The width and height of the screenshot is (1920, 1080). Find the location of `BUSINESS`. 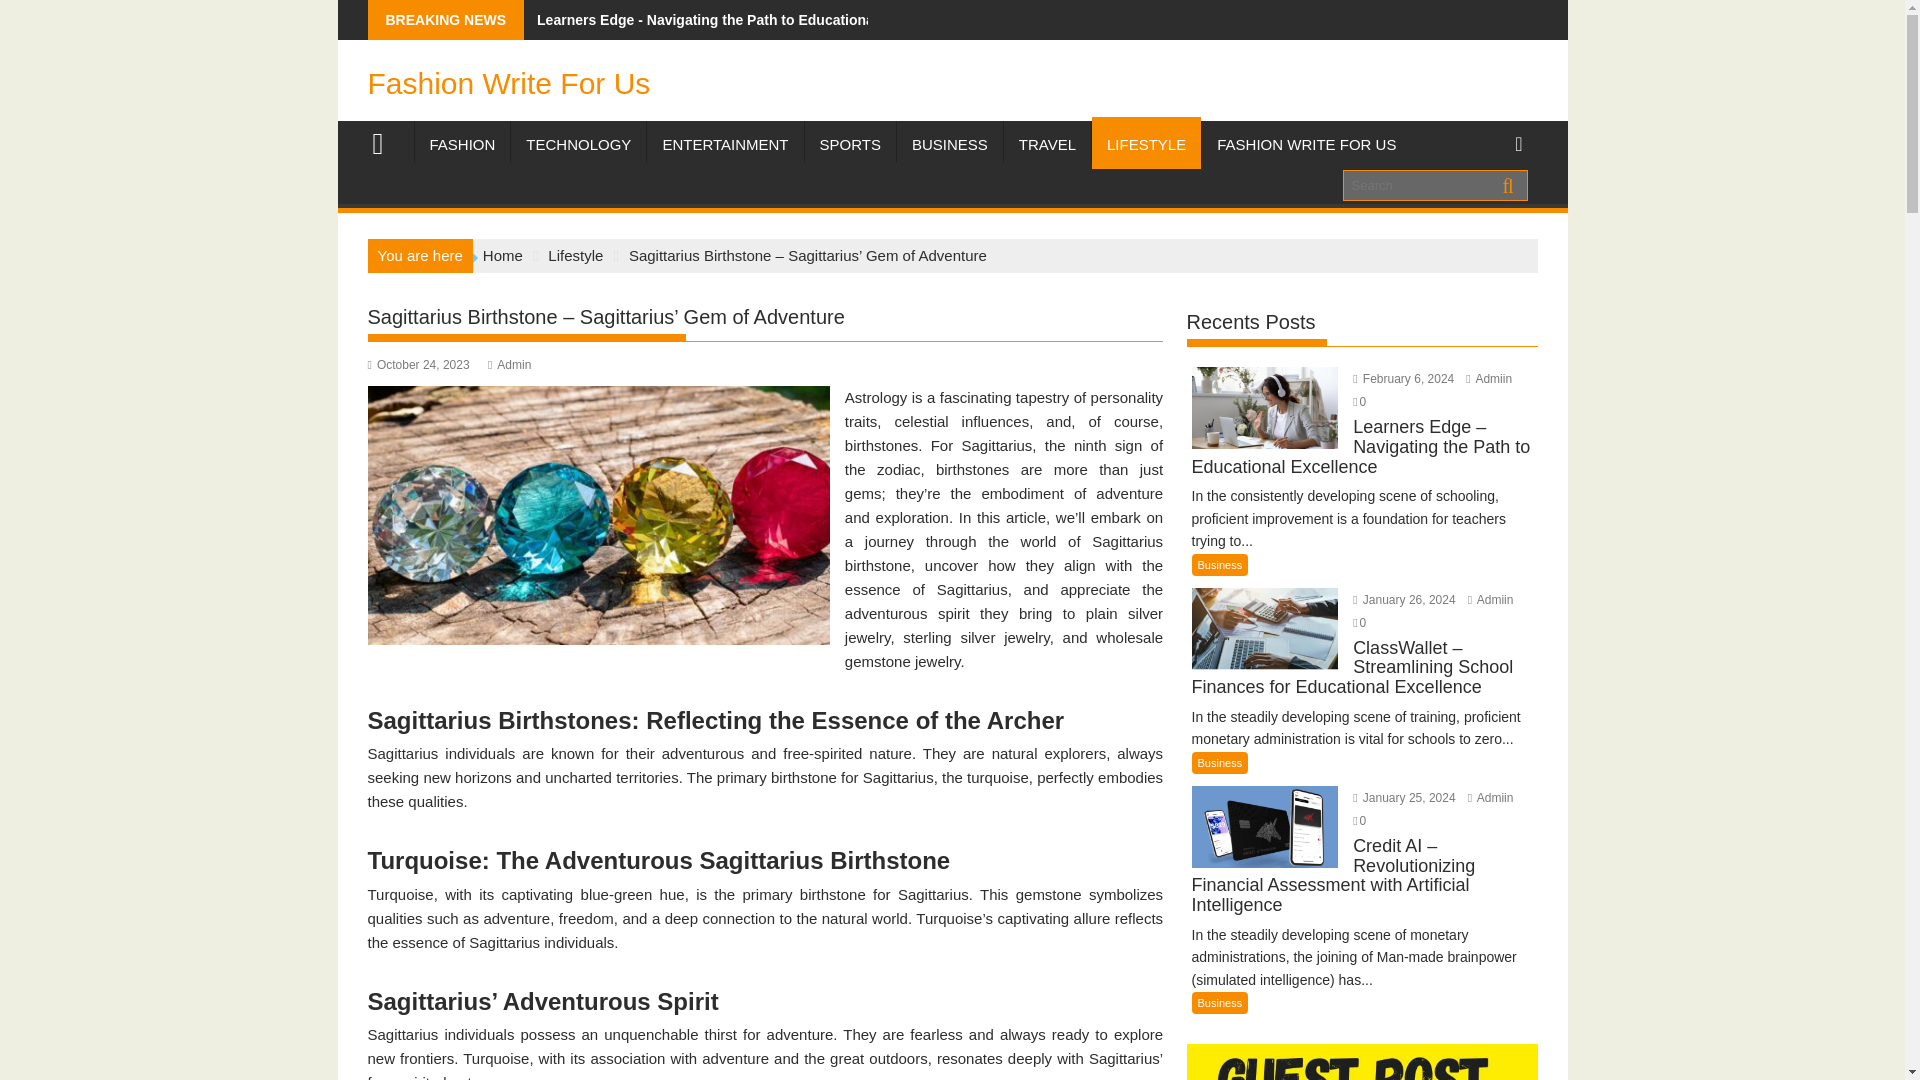

BUSINESS is located at coordinates (949, 144).